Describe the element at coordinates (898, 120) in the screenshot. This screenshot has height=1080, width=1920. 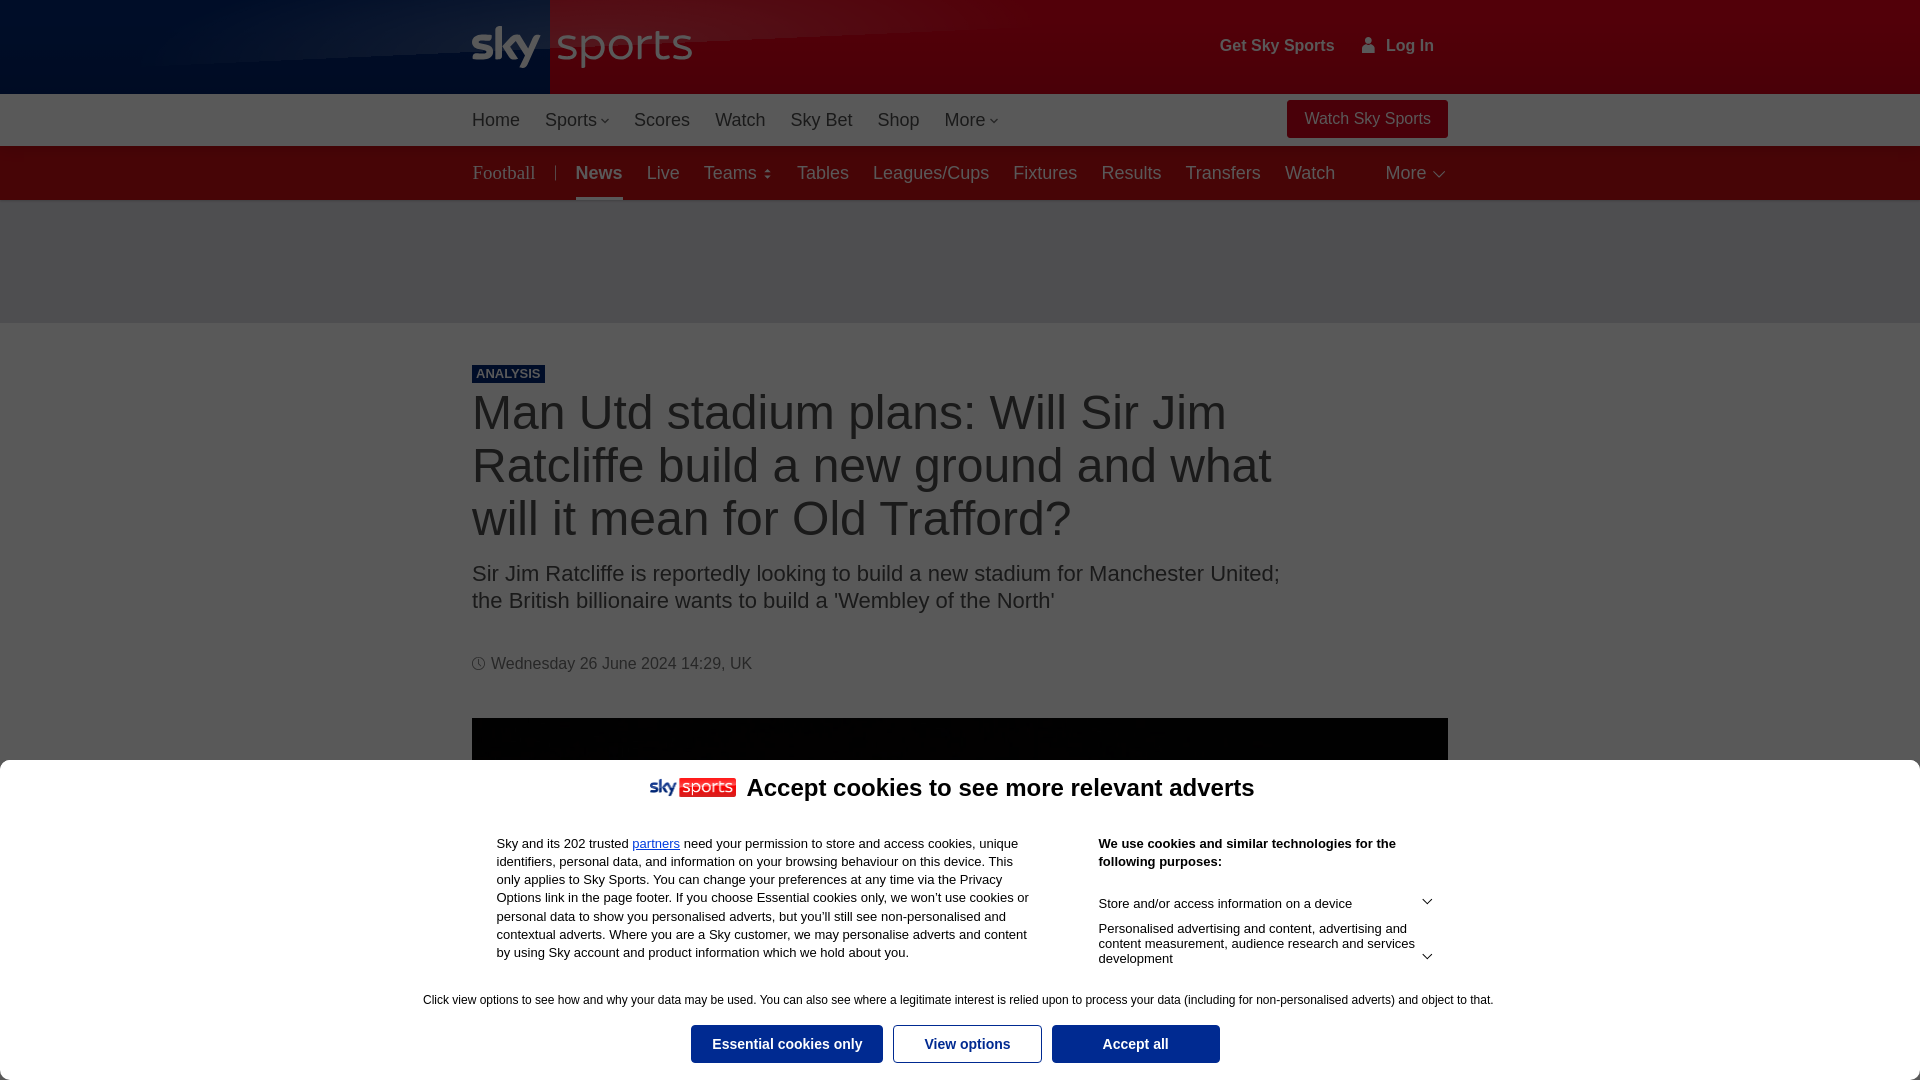
I see `Shop` at that location.